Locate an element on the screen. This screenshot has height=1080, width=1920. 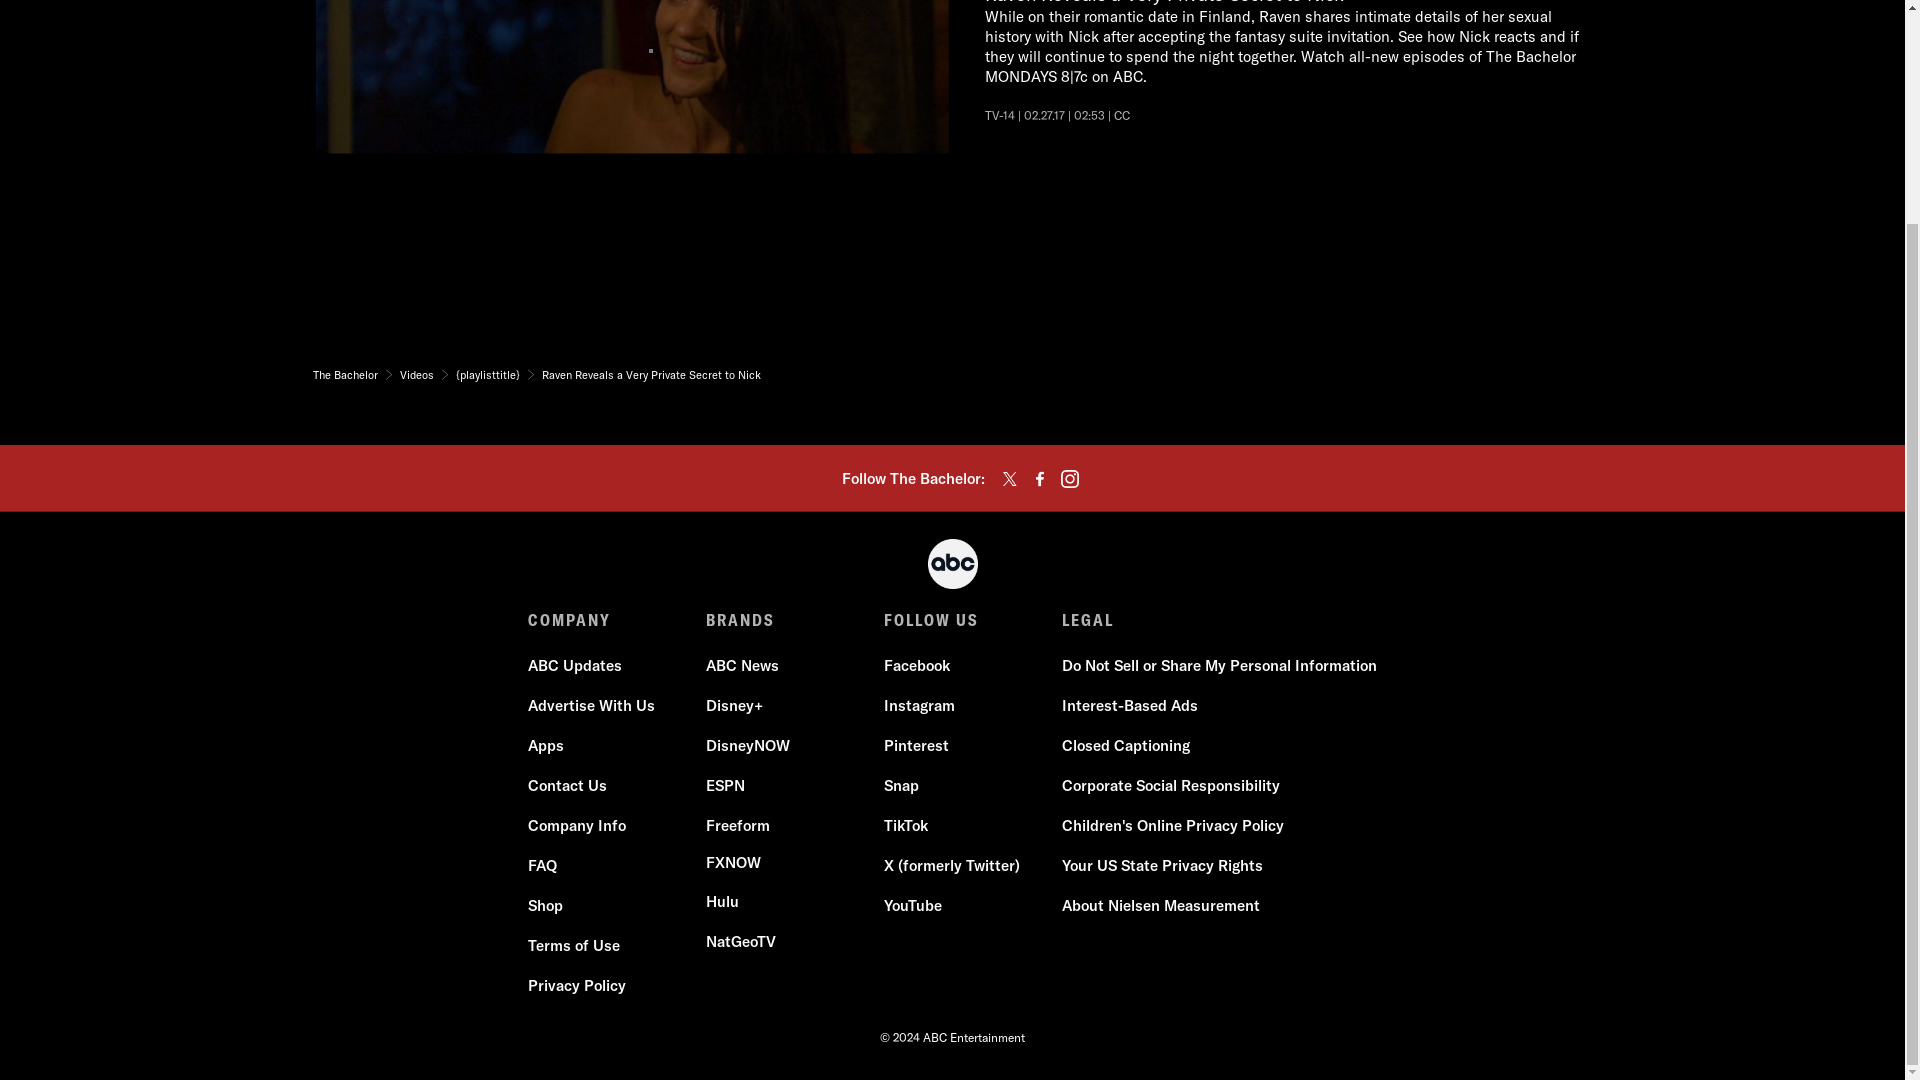
Advertise With Us is located at coordinates (591, 706).